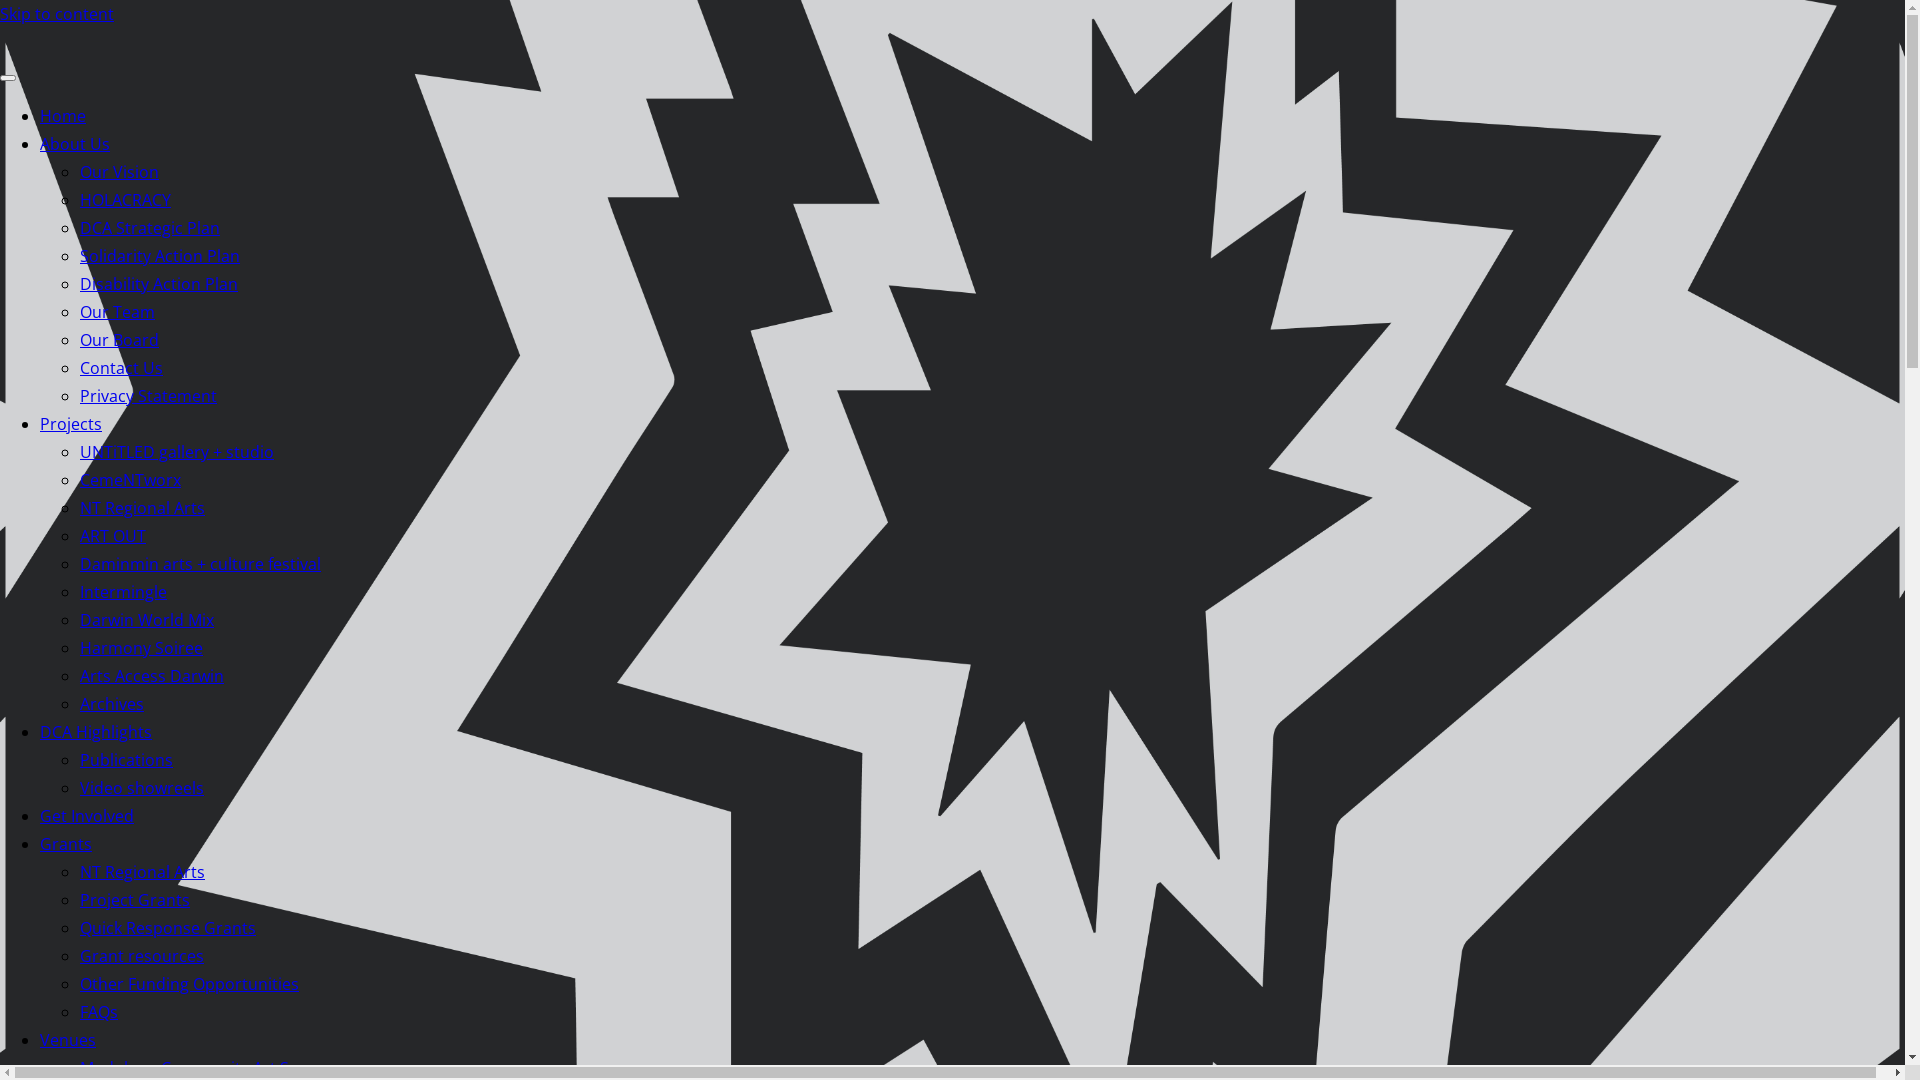  What do you see at coordinates (120, 172) in the screenshot?
I see `Our Vision` at bounding box center [120, 172].